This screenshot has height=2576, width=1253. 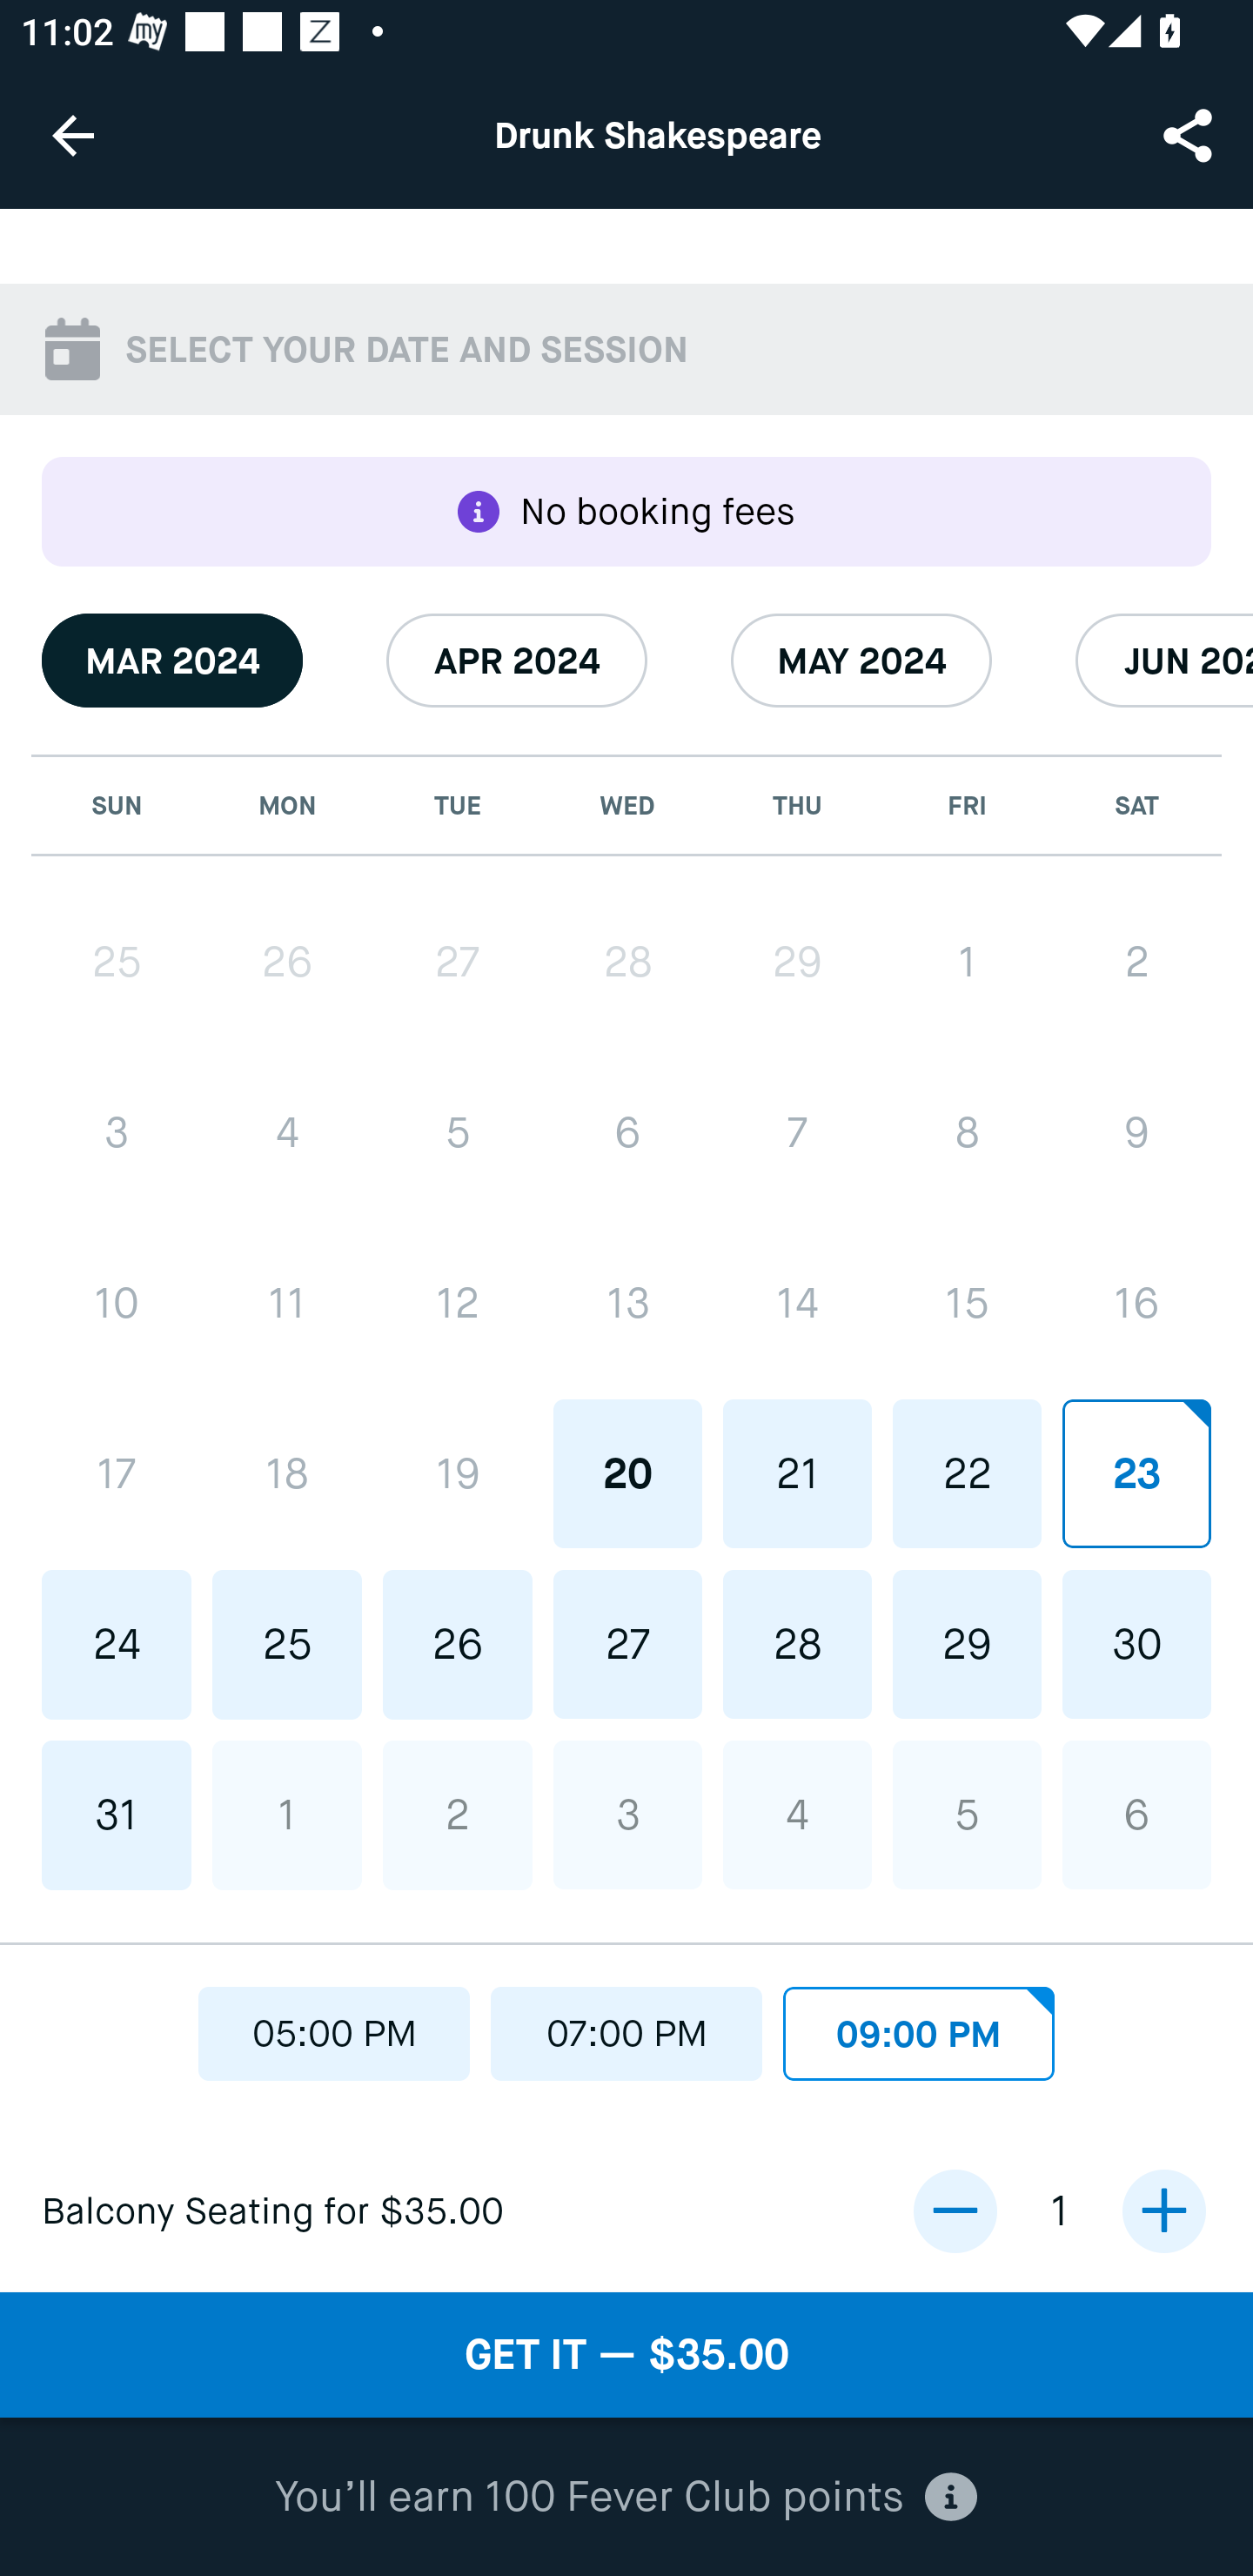 I want to click on 8, so click(x=966, y=1133).